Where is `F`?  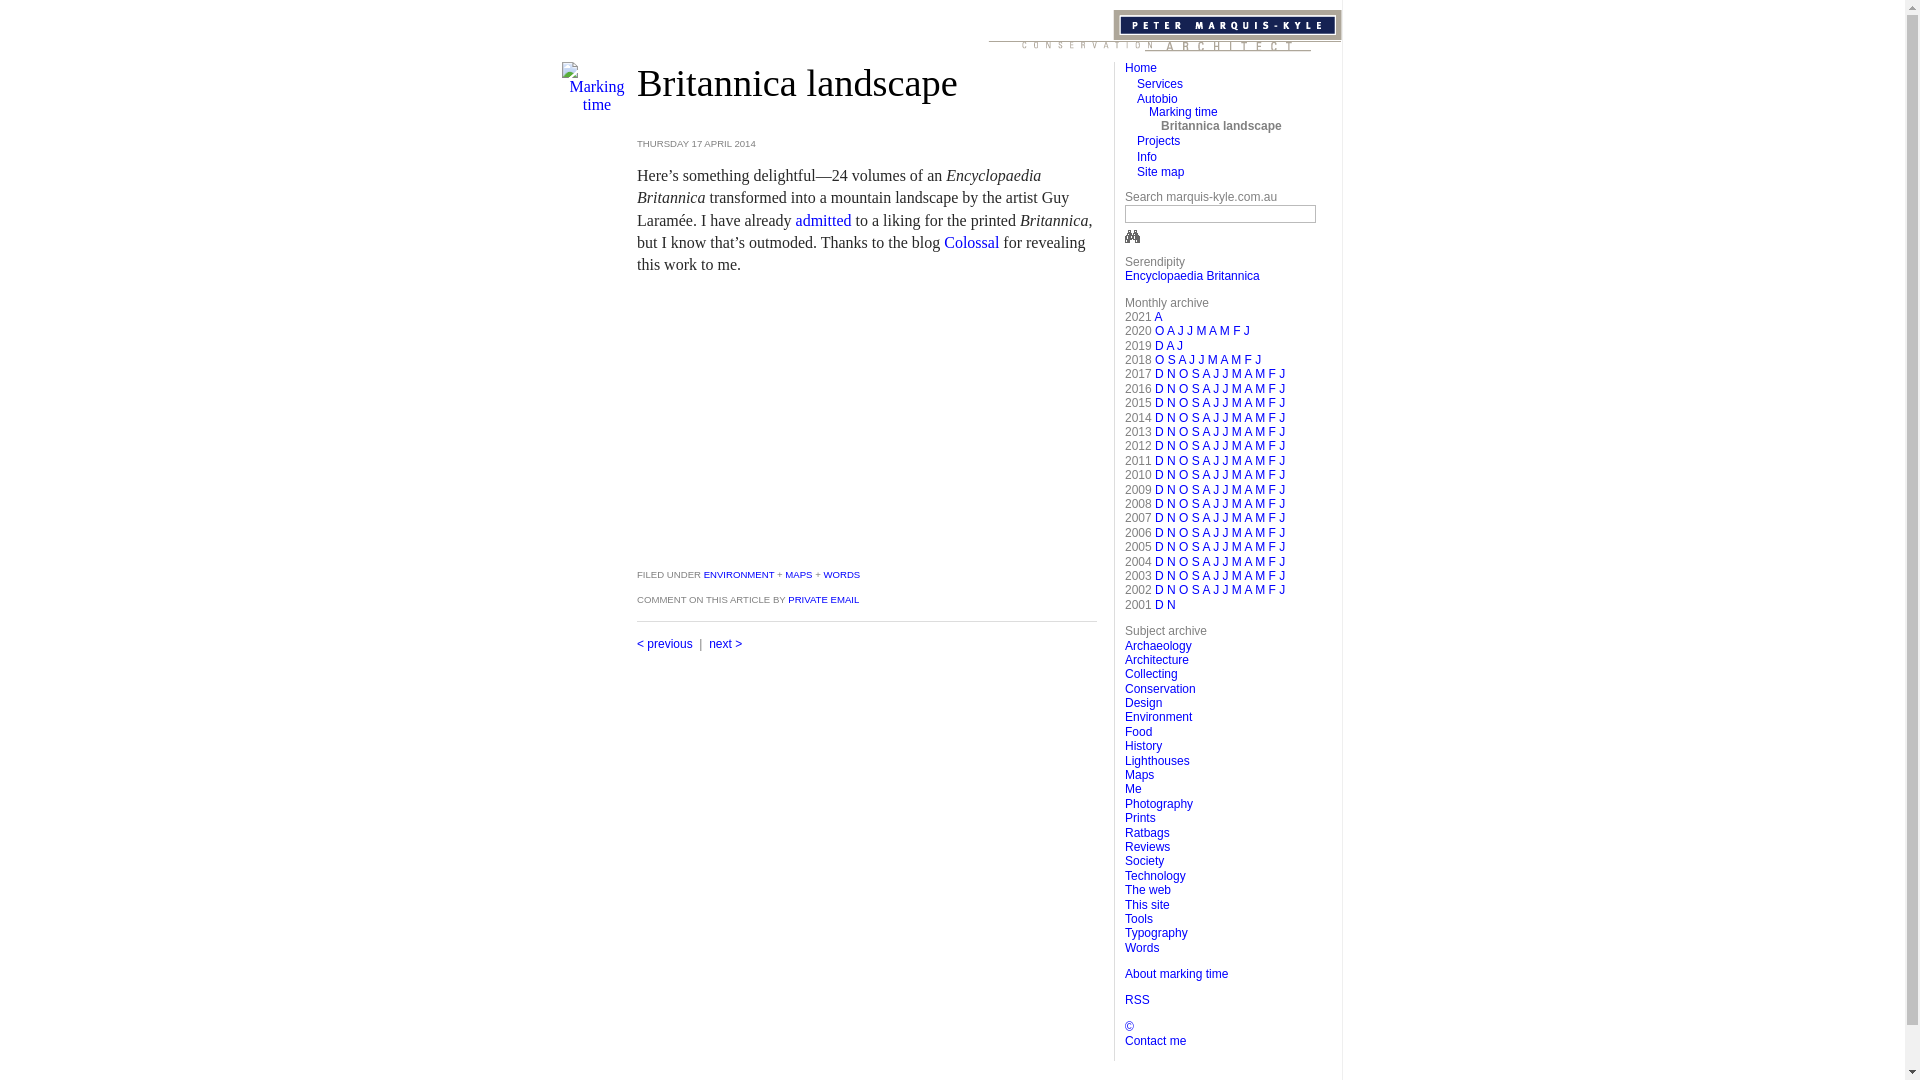 F is located at coordinates (1272, 461).